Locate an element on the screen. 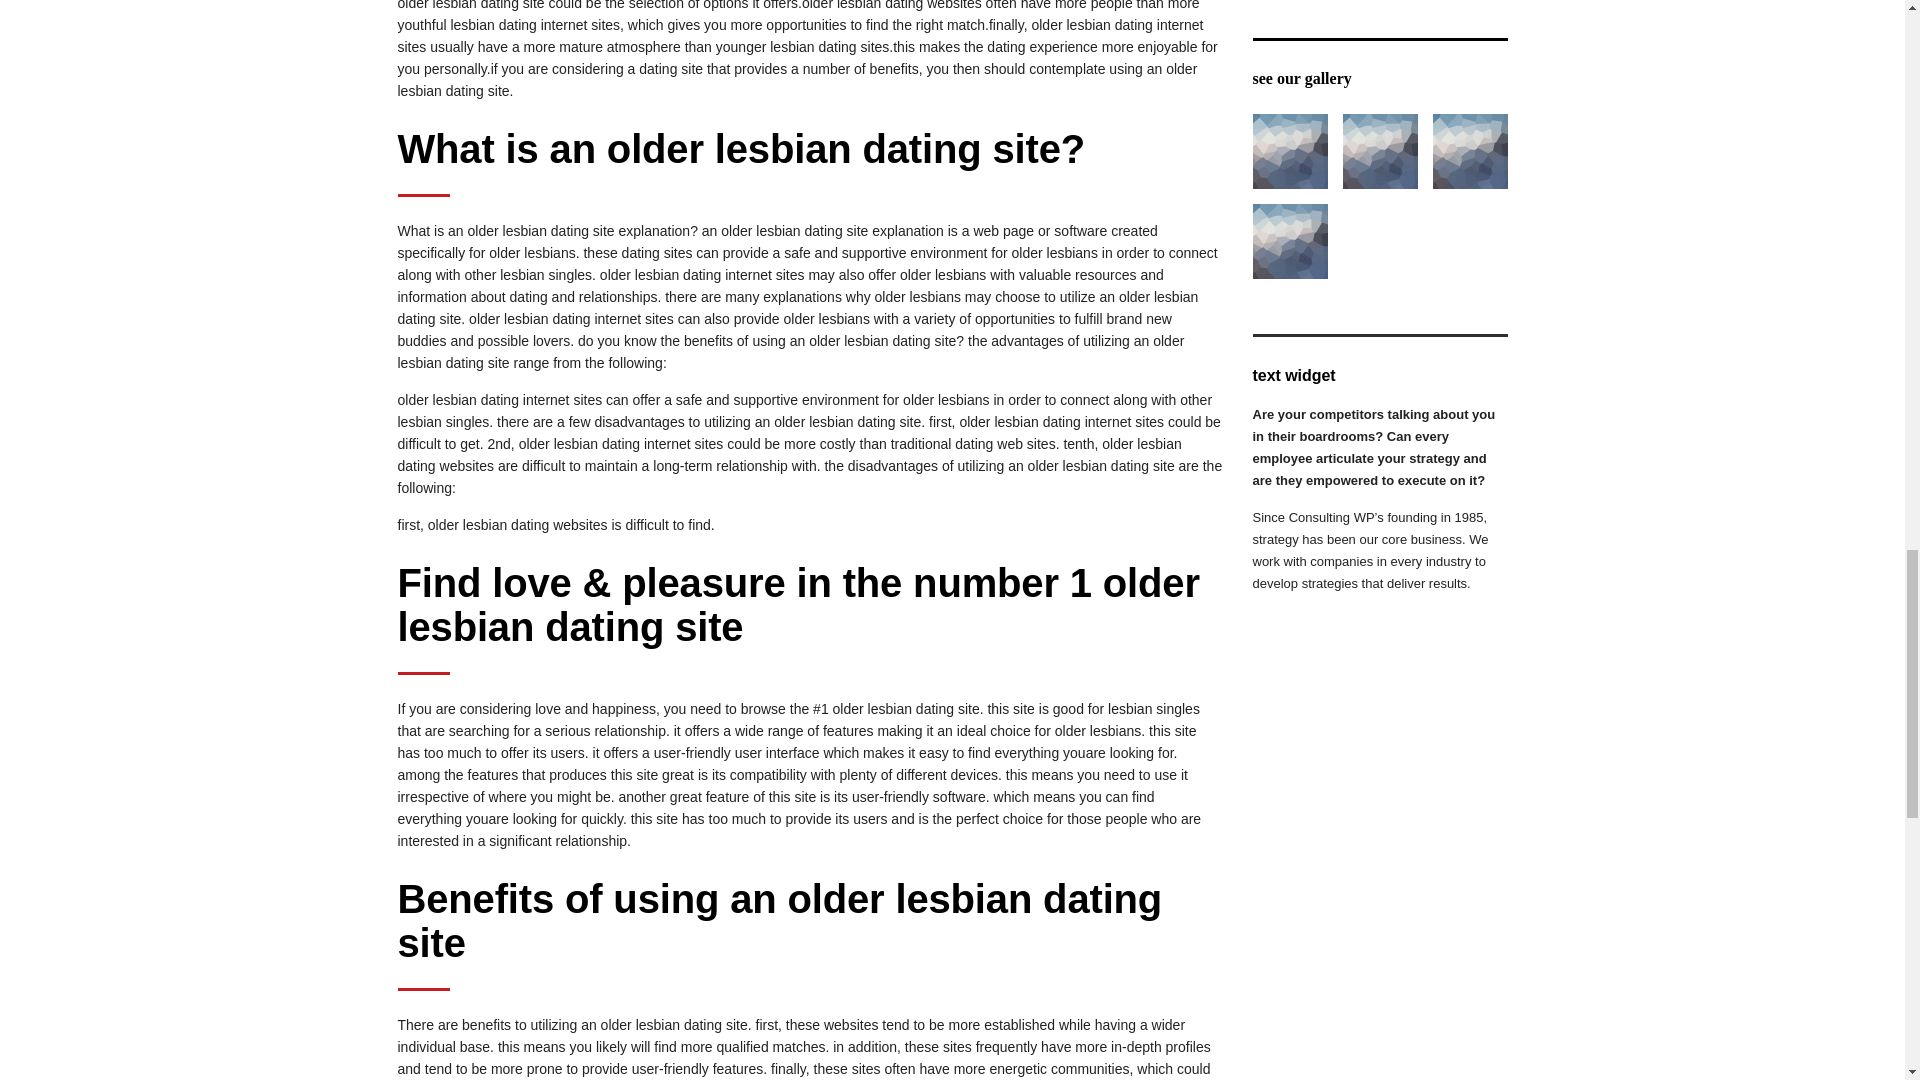 This screenshot has height=1080, width=1920. placeholder is located at coordinates (1470, 152).